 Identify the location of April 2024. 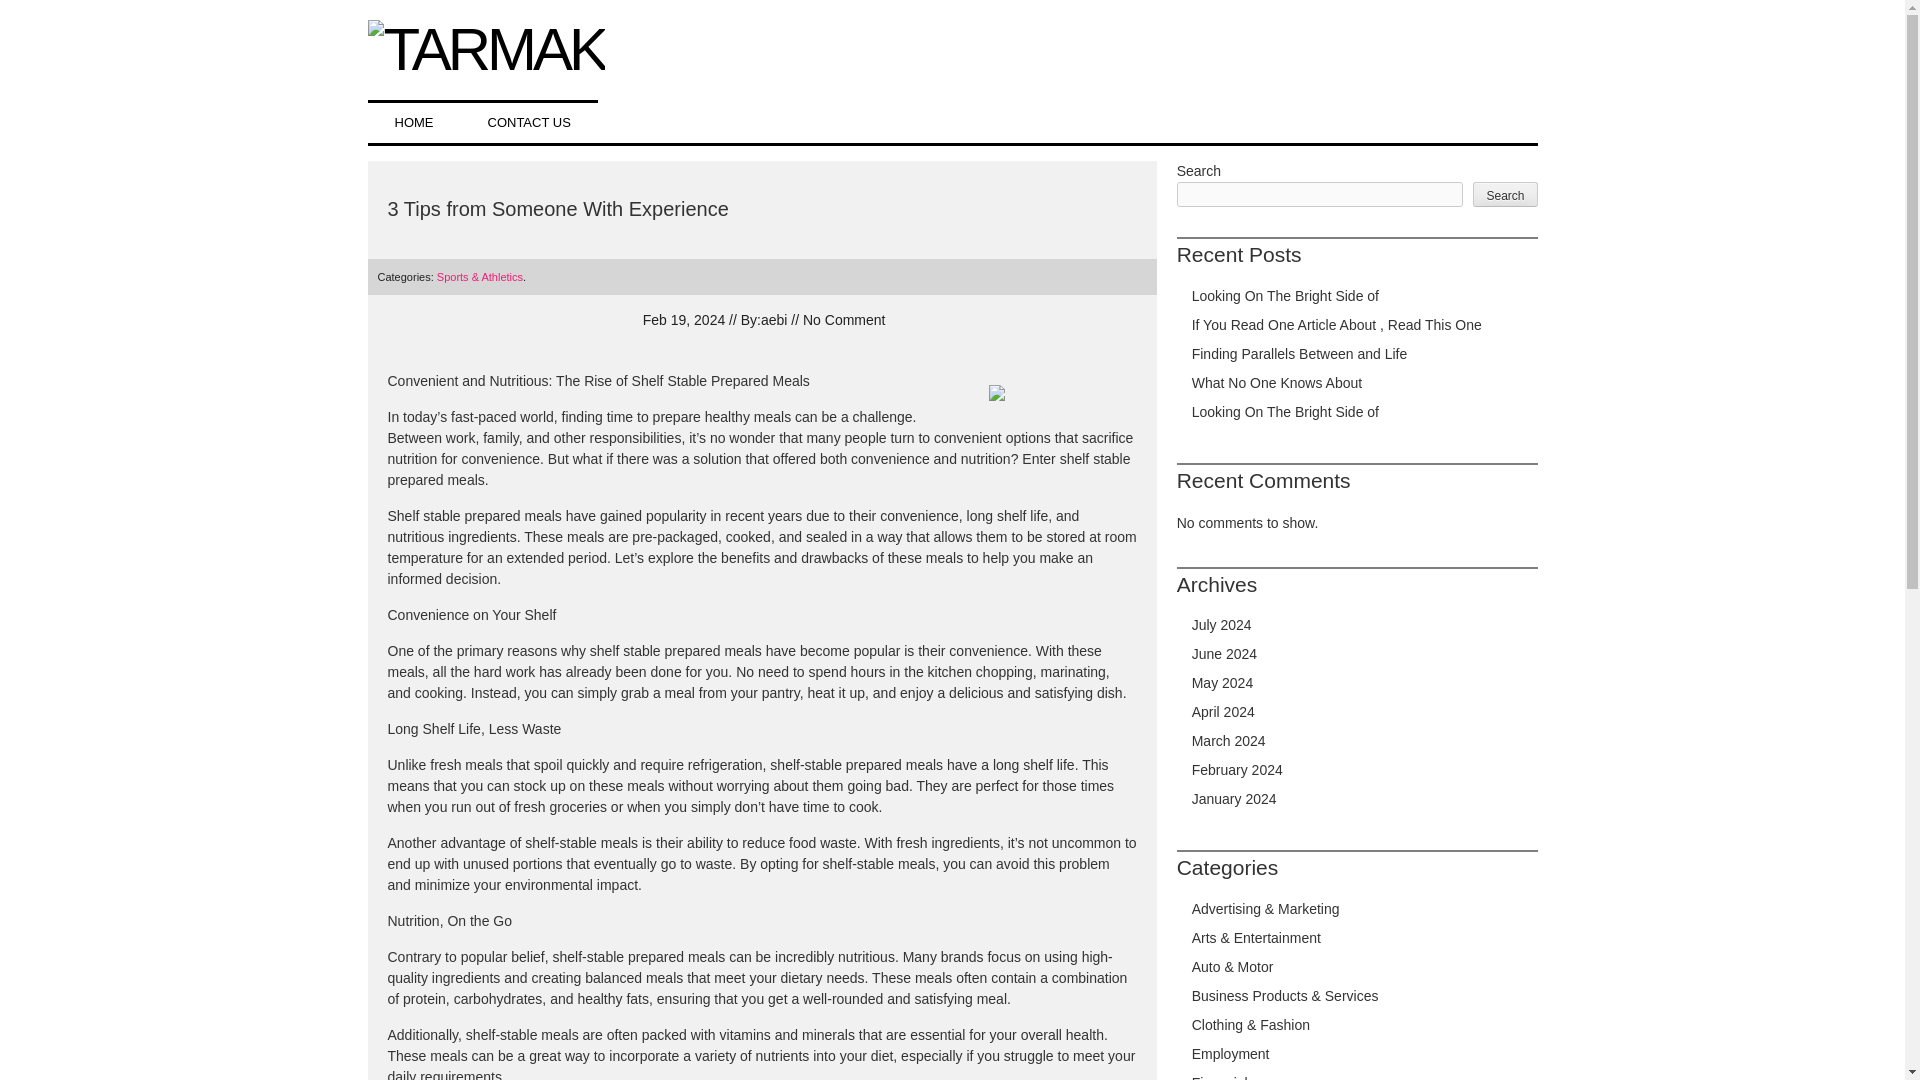
(1224, 712).